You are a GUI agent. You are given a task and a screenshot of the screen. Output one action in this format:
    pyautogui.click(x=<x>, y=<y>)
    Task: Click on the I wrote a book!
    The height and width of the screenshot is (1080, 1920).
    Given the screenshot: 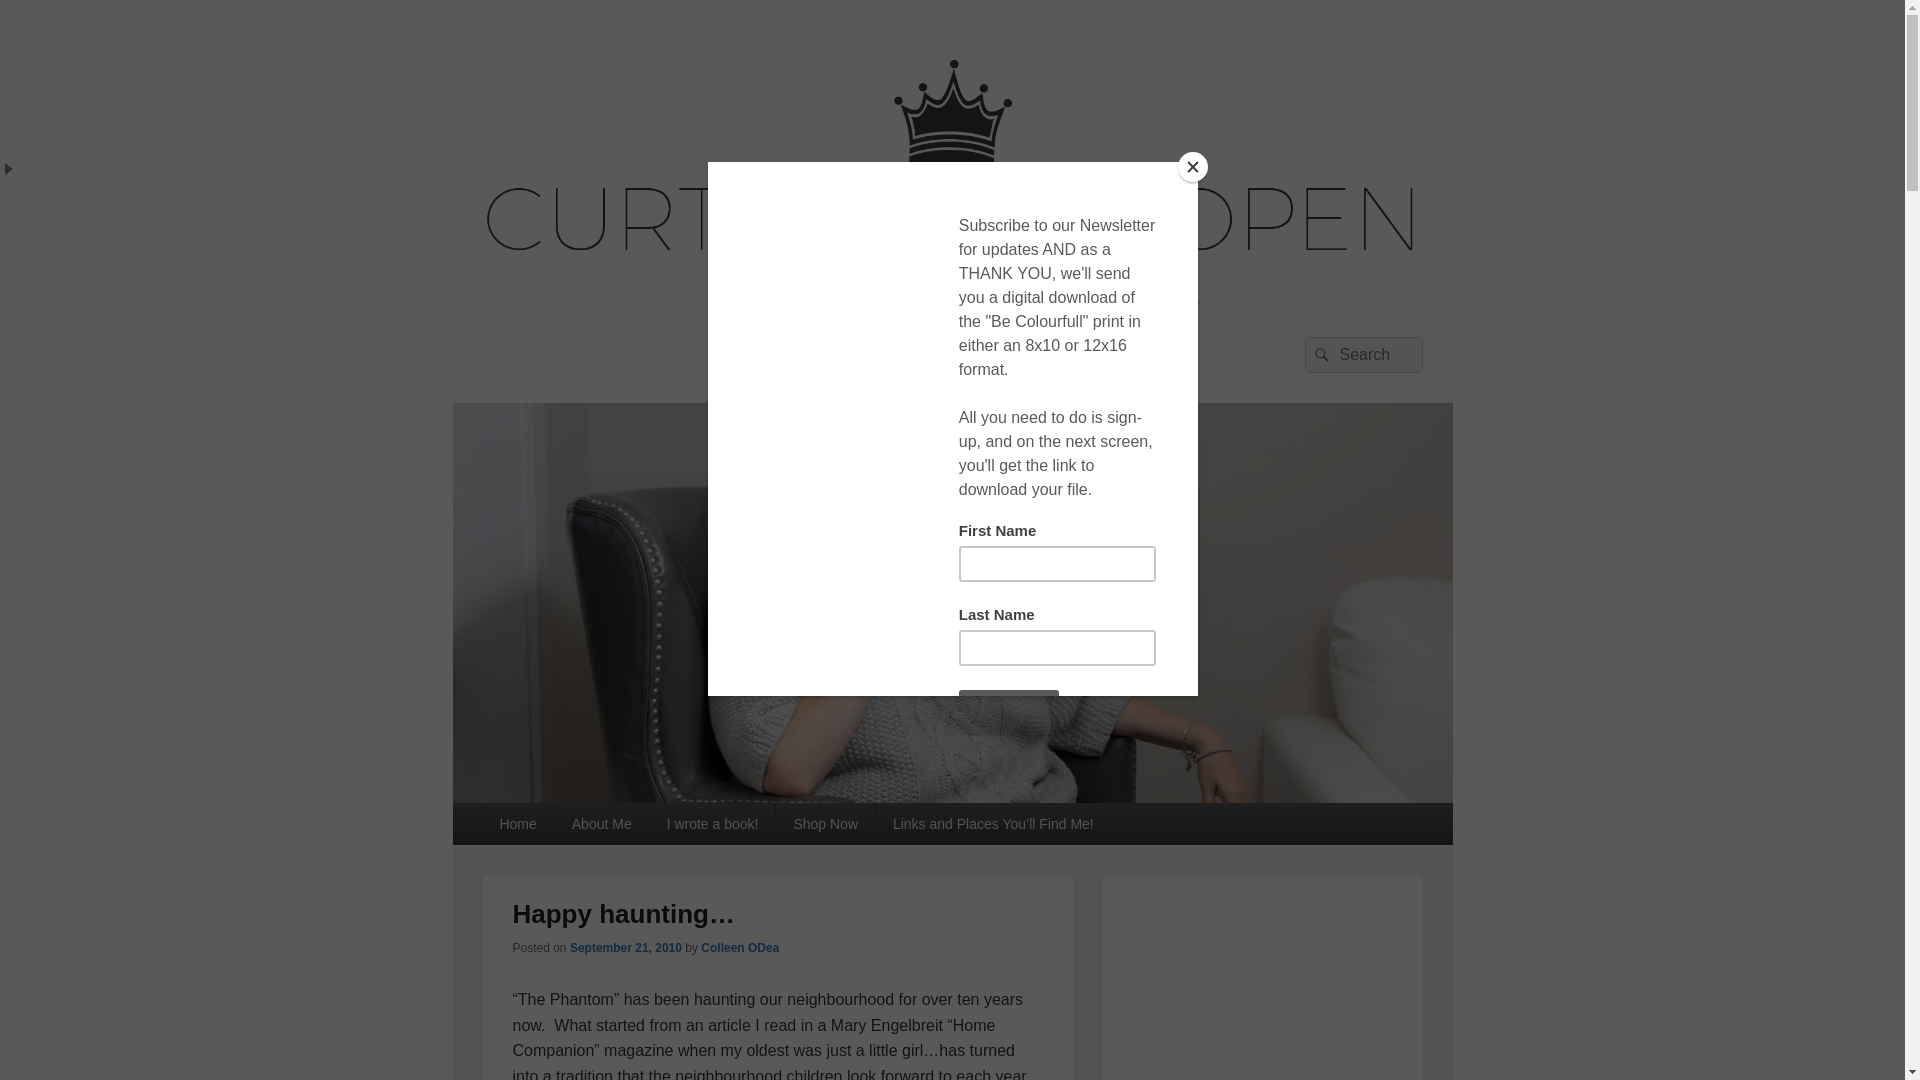 What is the action you would take?
    pyautogui.click(x=712, y=824)
    